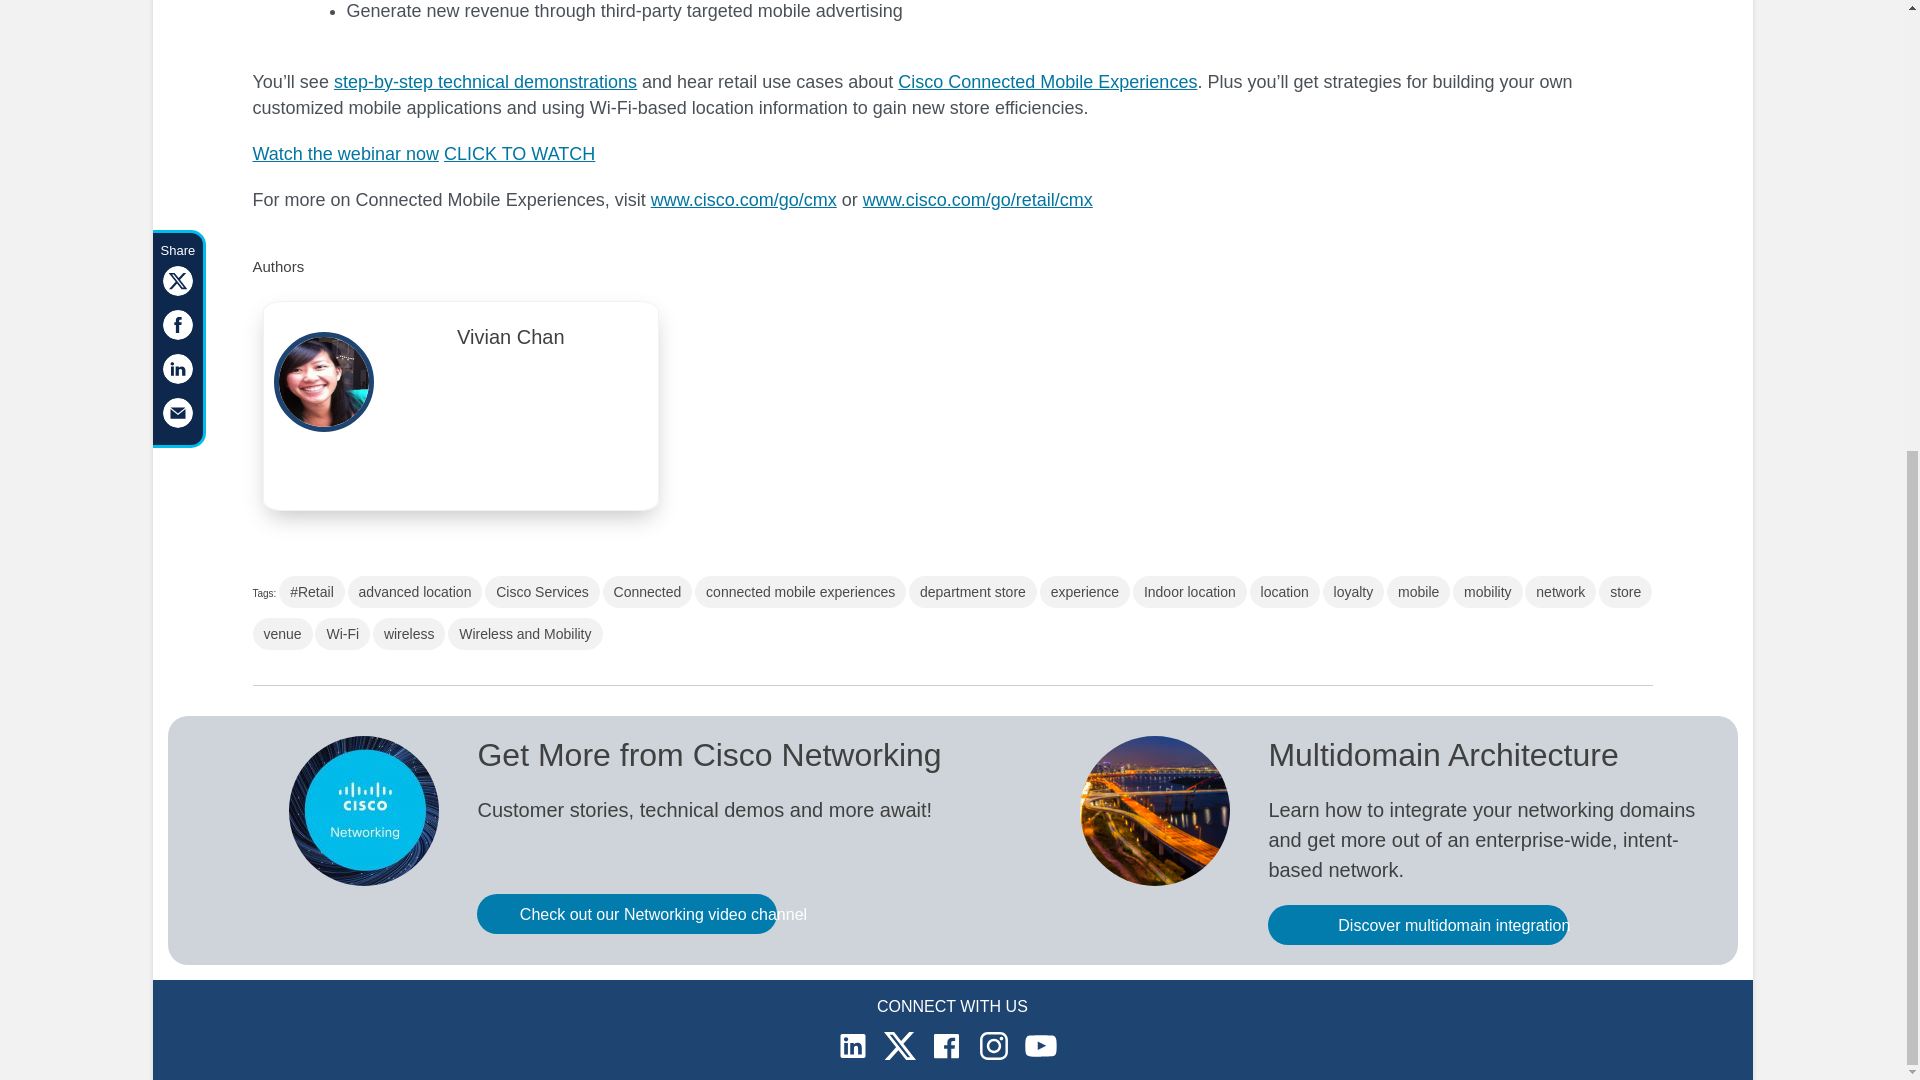 This screenshot has width=1920, height=1080. I want to click on Cisco Connected Mobile Experiences, so click(1047, 82).